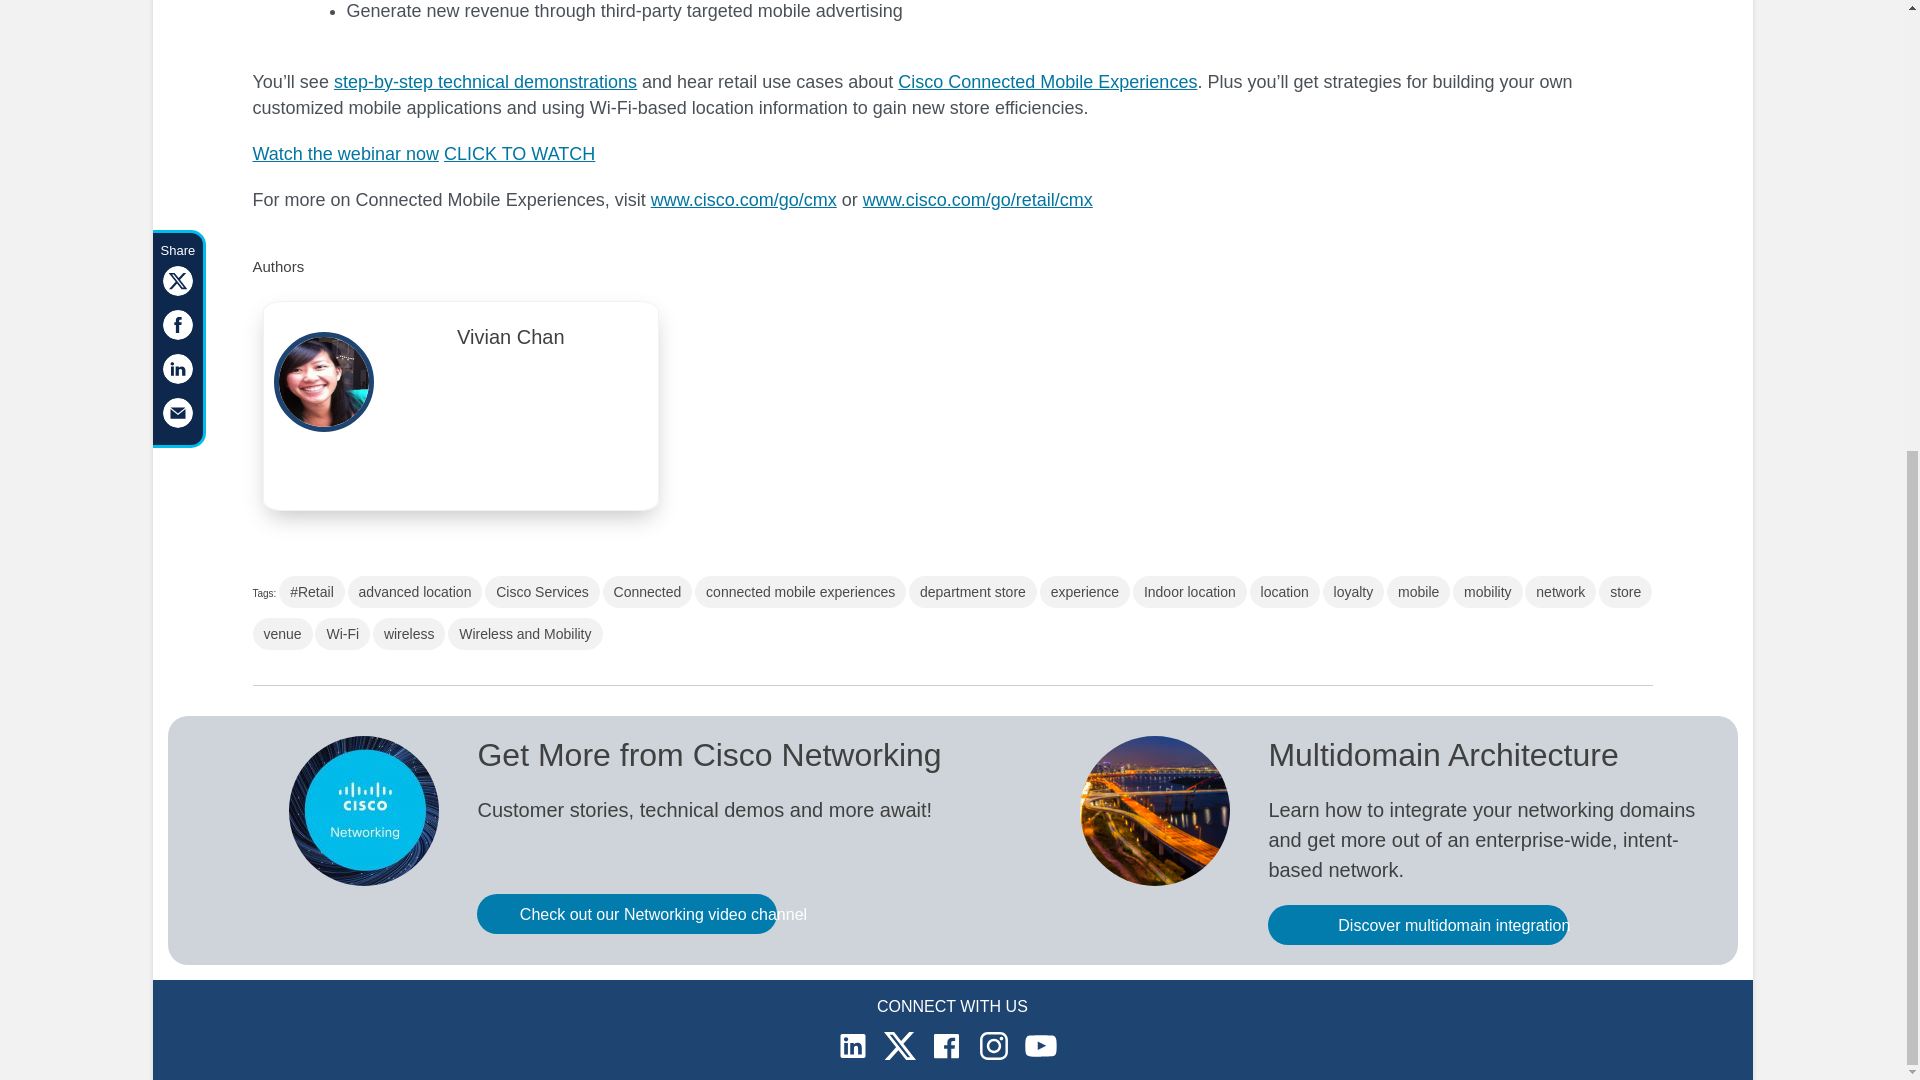 This screenshot has width=1920, height=1080. I want to click on Cisco Connected Mobile Experiences, so click(1047, 82).